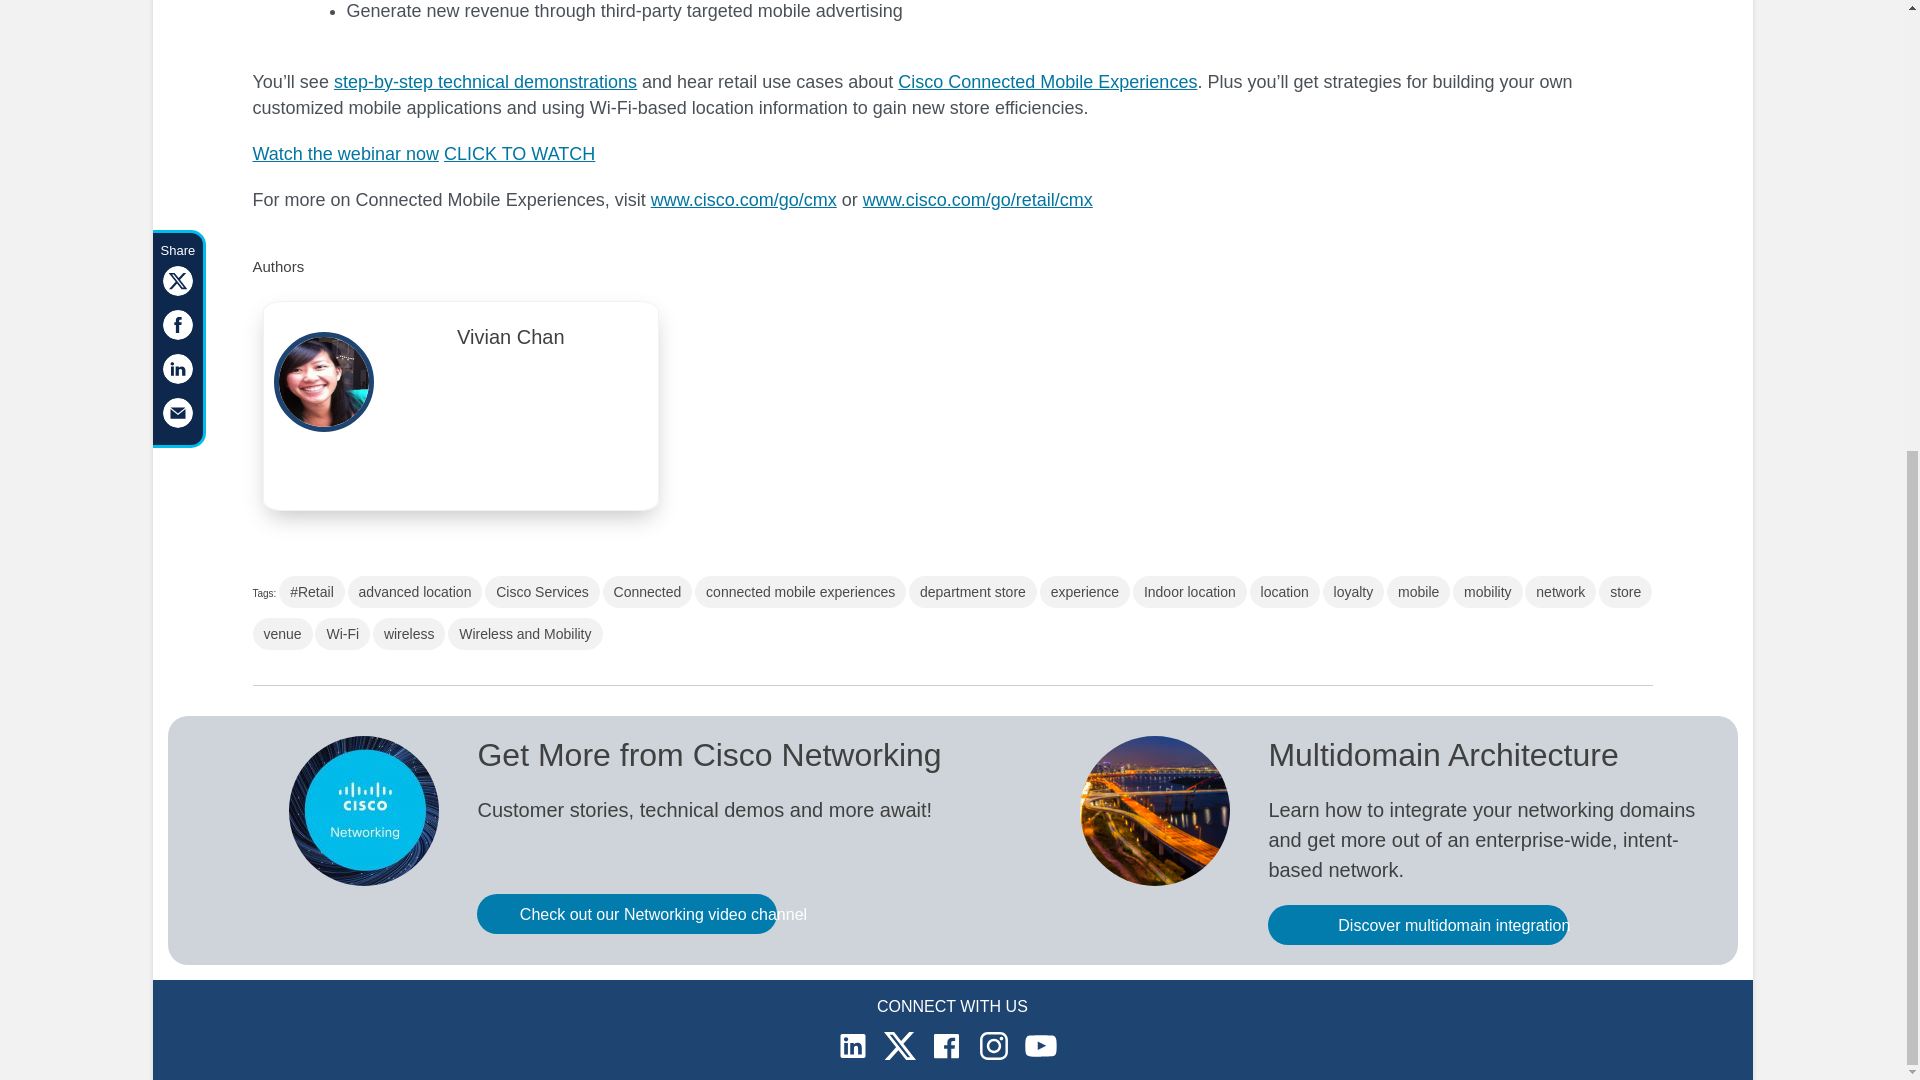 This screenshot has width=1920, height=1080. I want to click on Cisco Connected Mobile Experiences, so click(1047, 82).